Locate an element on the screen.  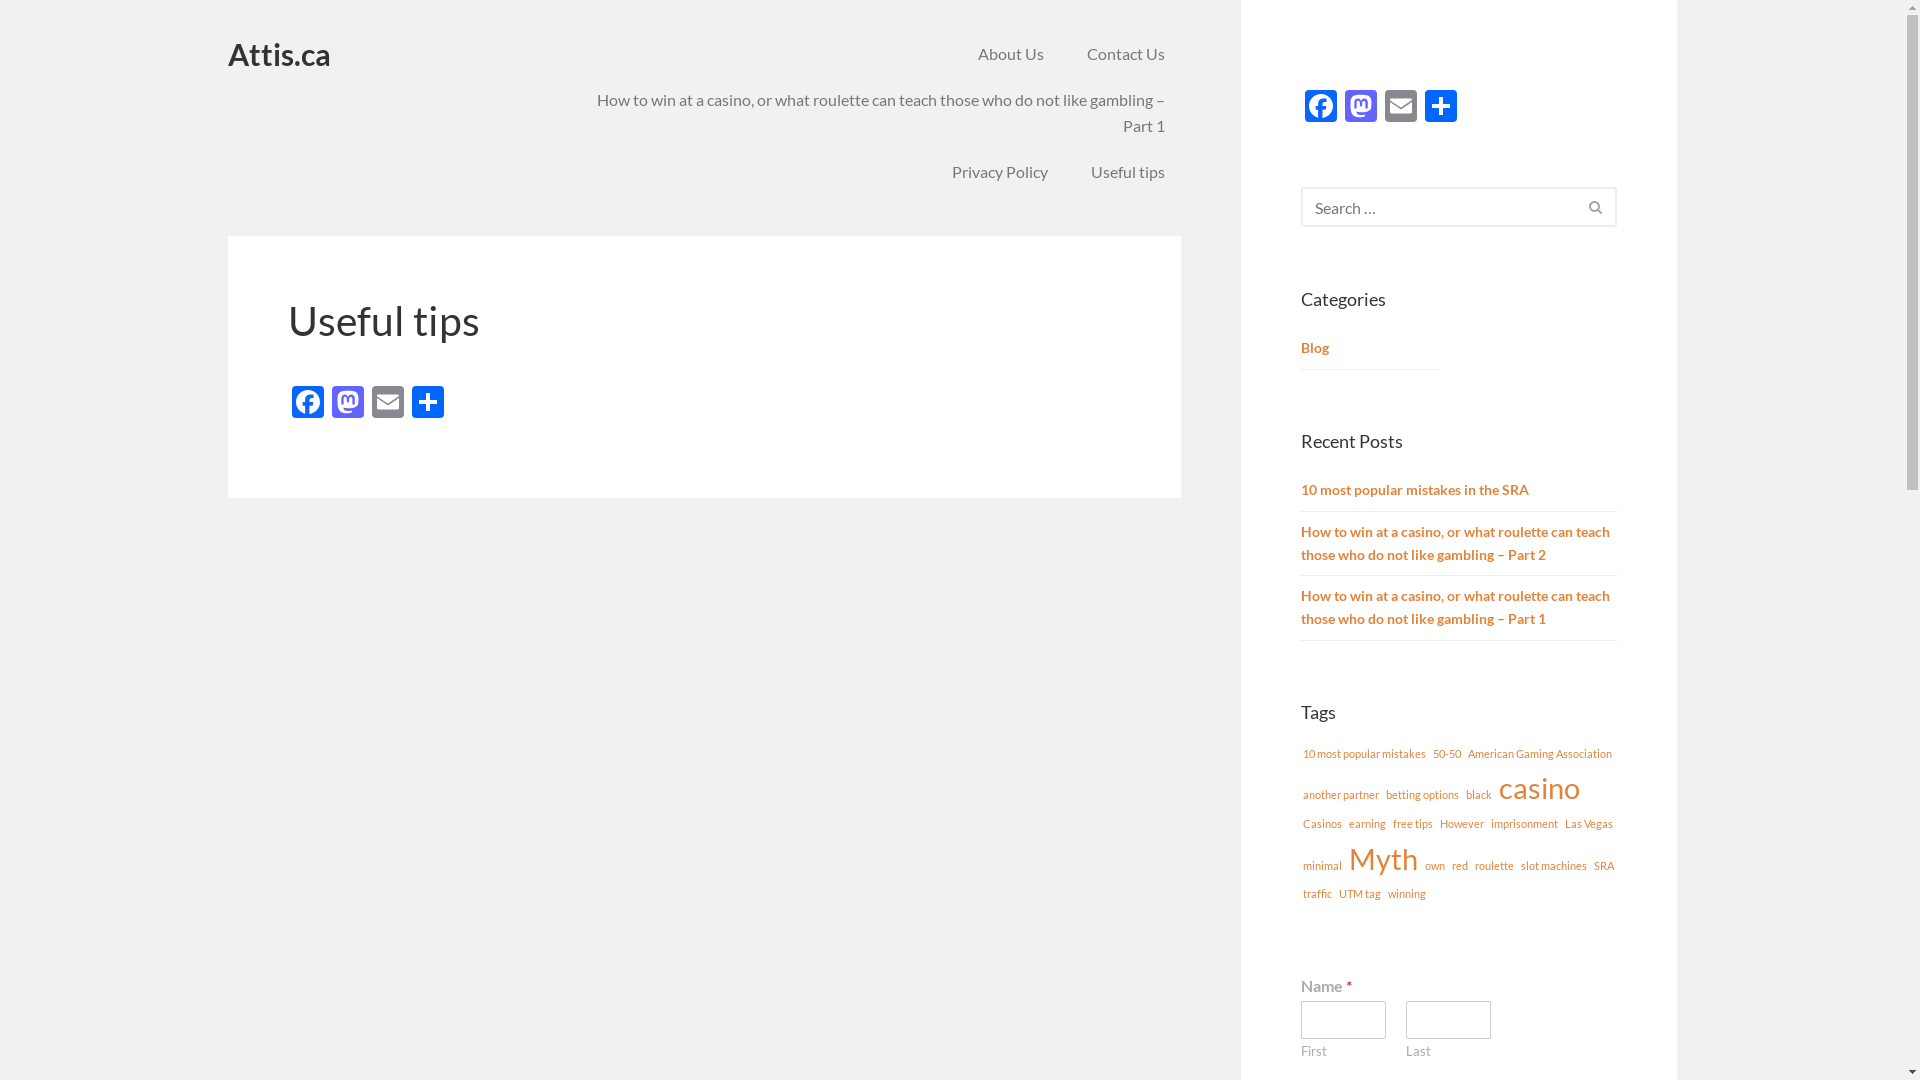
roulette is located at coordinates (1494, 866).